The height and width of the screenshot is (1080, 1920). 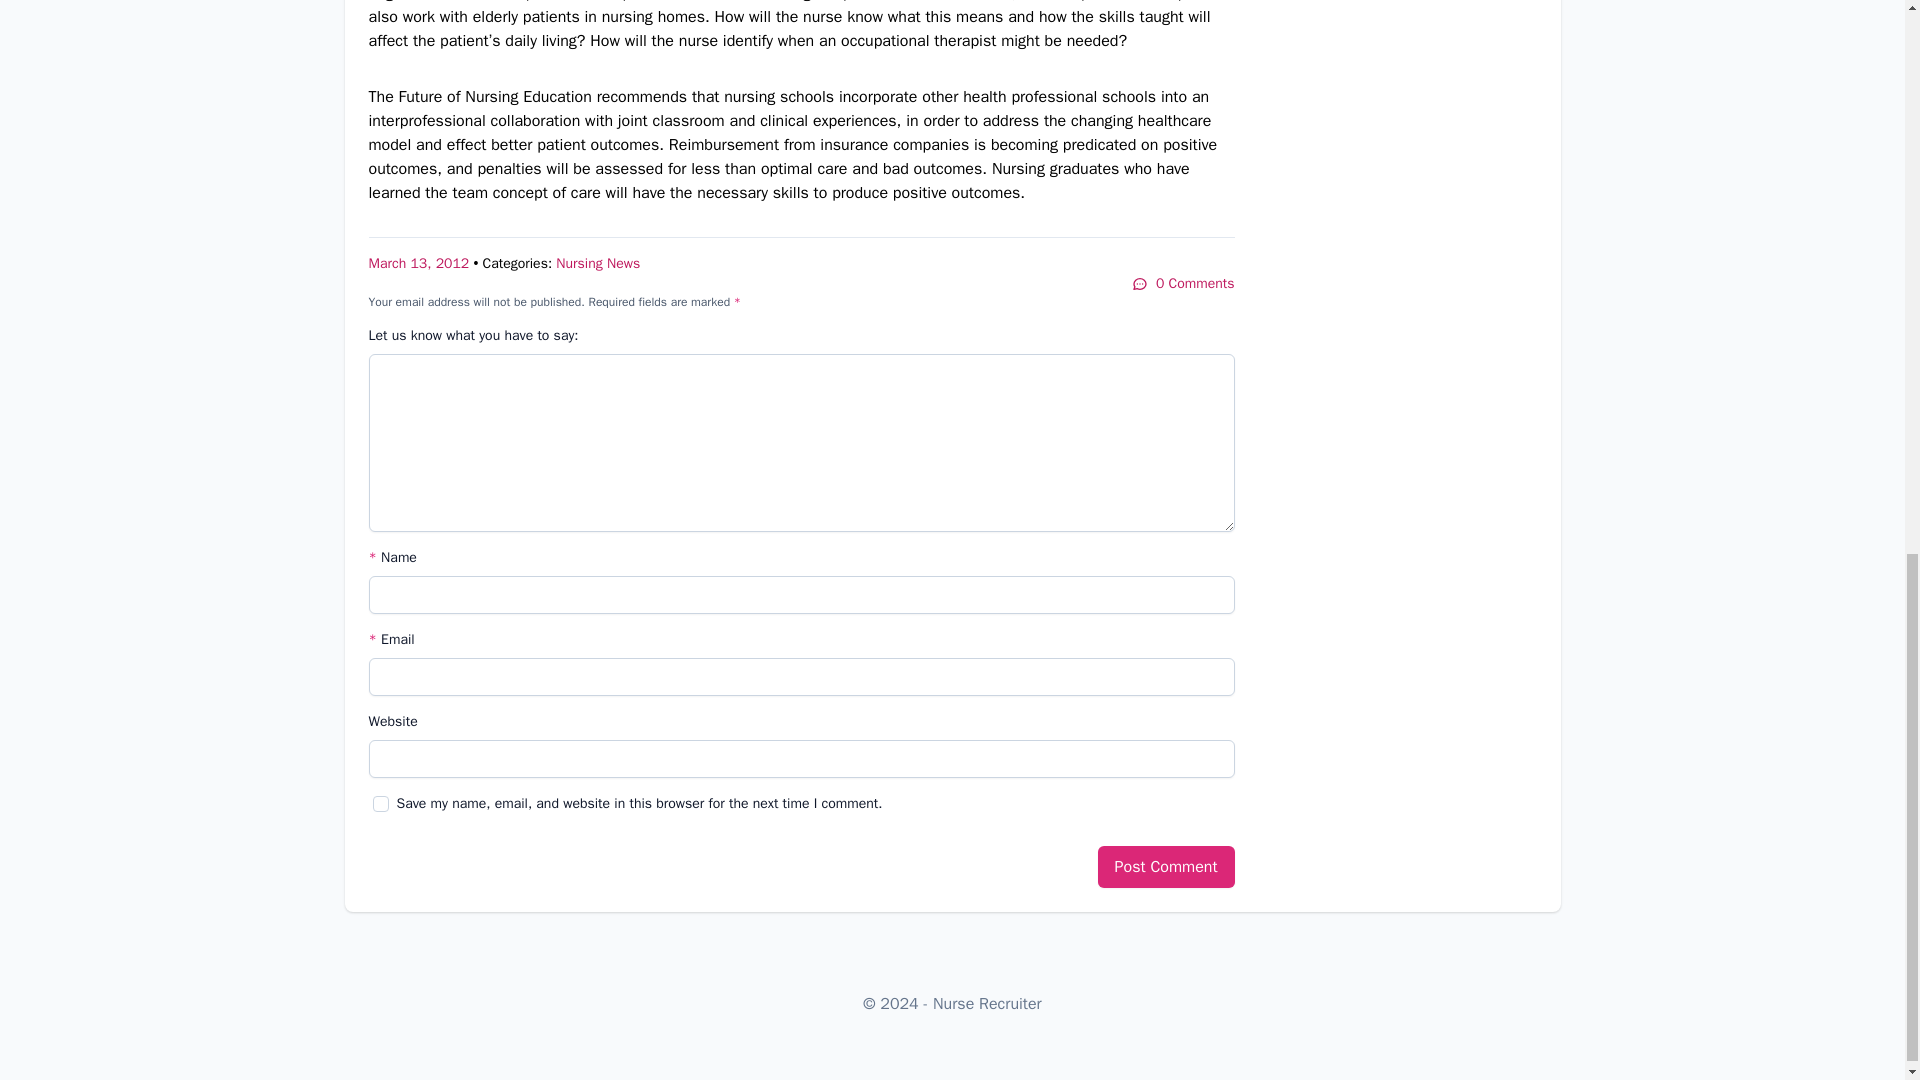 What do you see at coordinates (418, 263) in the screenshot?
I see `Permalink to Changing the Face of Nursing Education` at bounding box center [418, 263].